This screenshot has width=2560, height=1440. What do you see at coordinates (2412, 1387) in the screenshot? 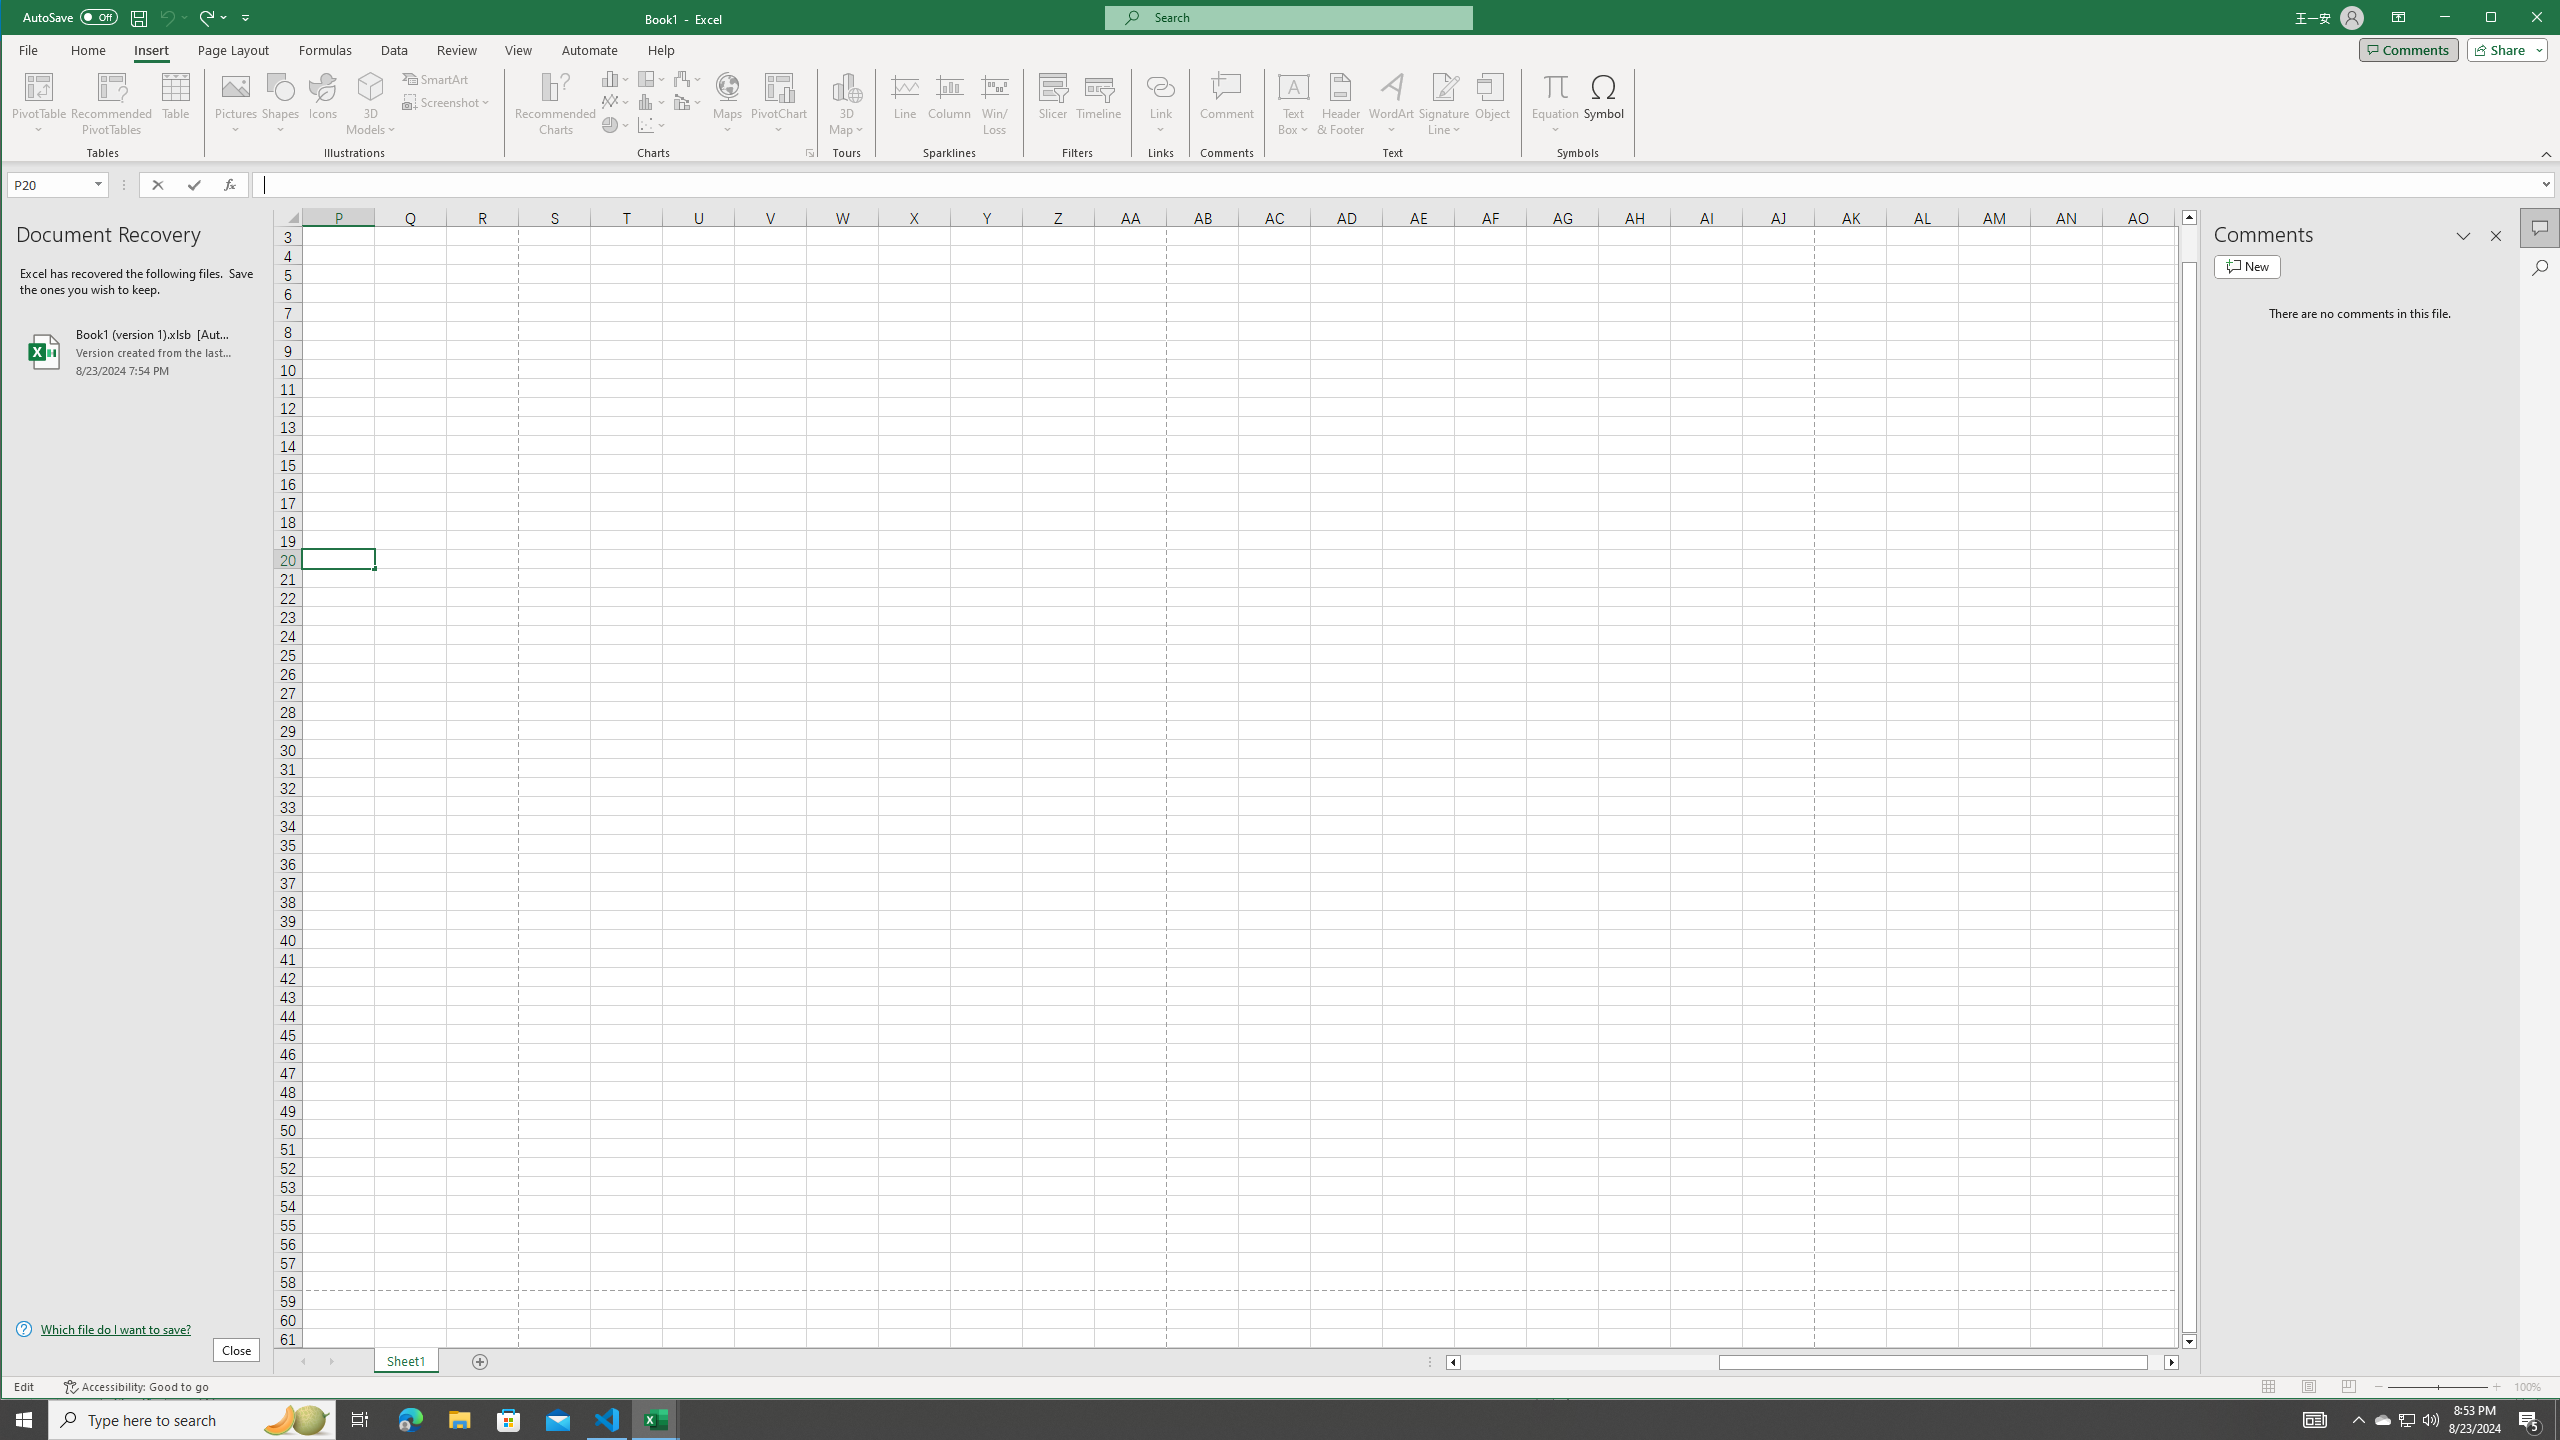
I see `Zoom Out` at bounding box center [2412, 1387].